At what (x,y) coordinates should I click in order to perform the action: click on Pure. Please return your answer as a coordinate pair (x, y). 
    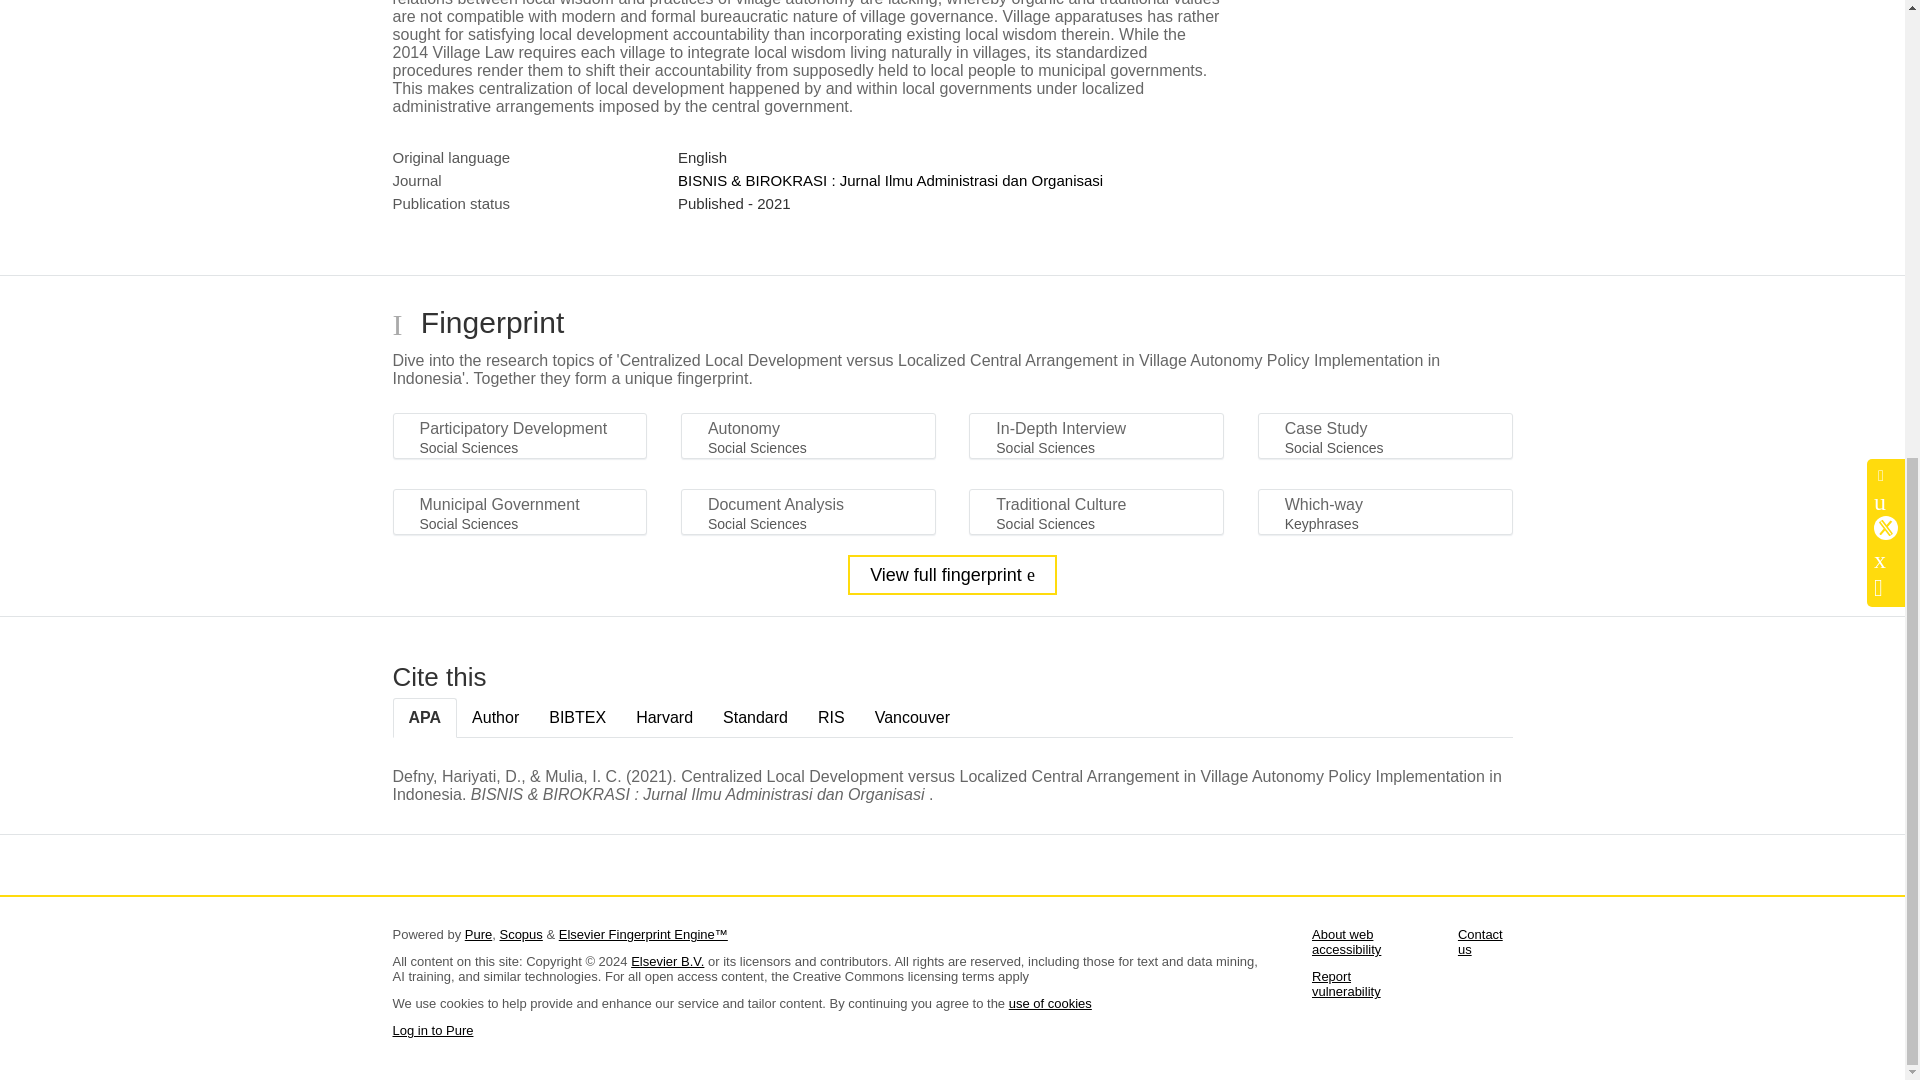
    Looking at the image, I should click on (478, 934).